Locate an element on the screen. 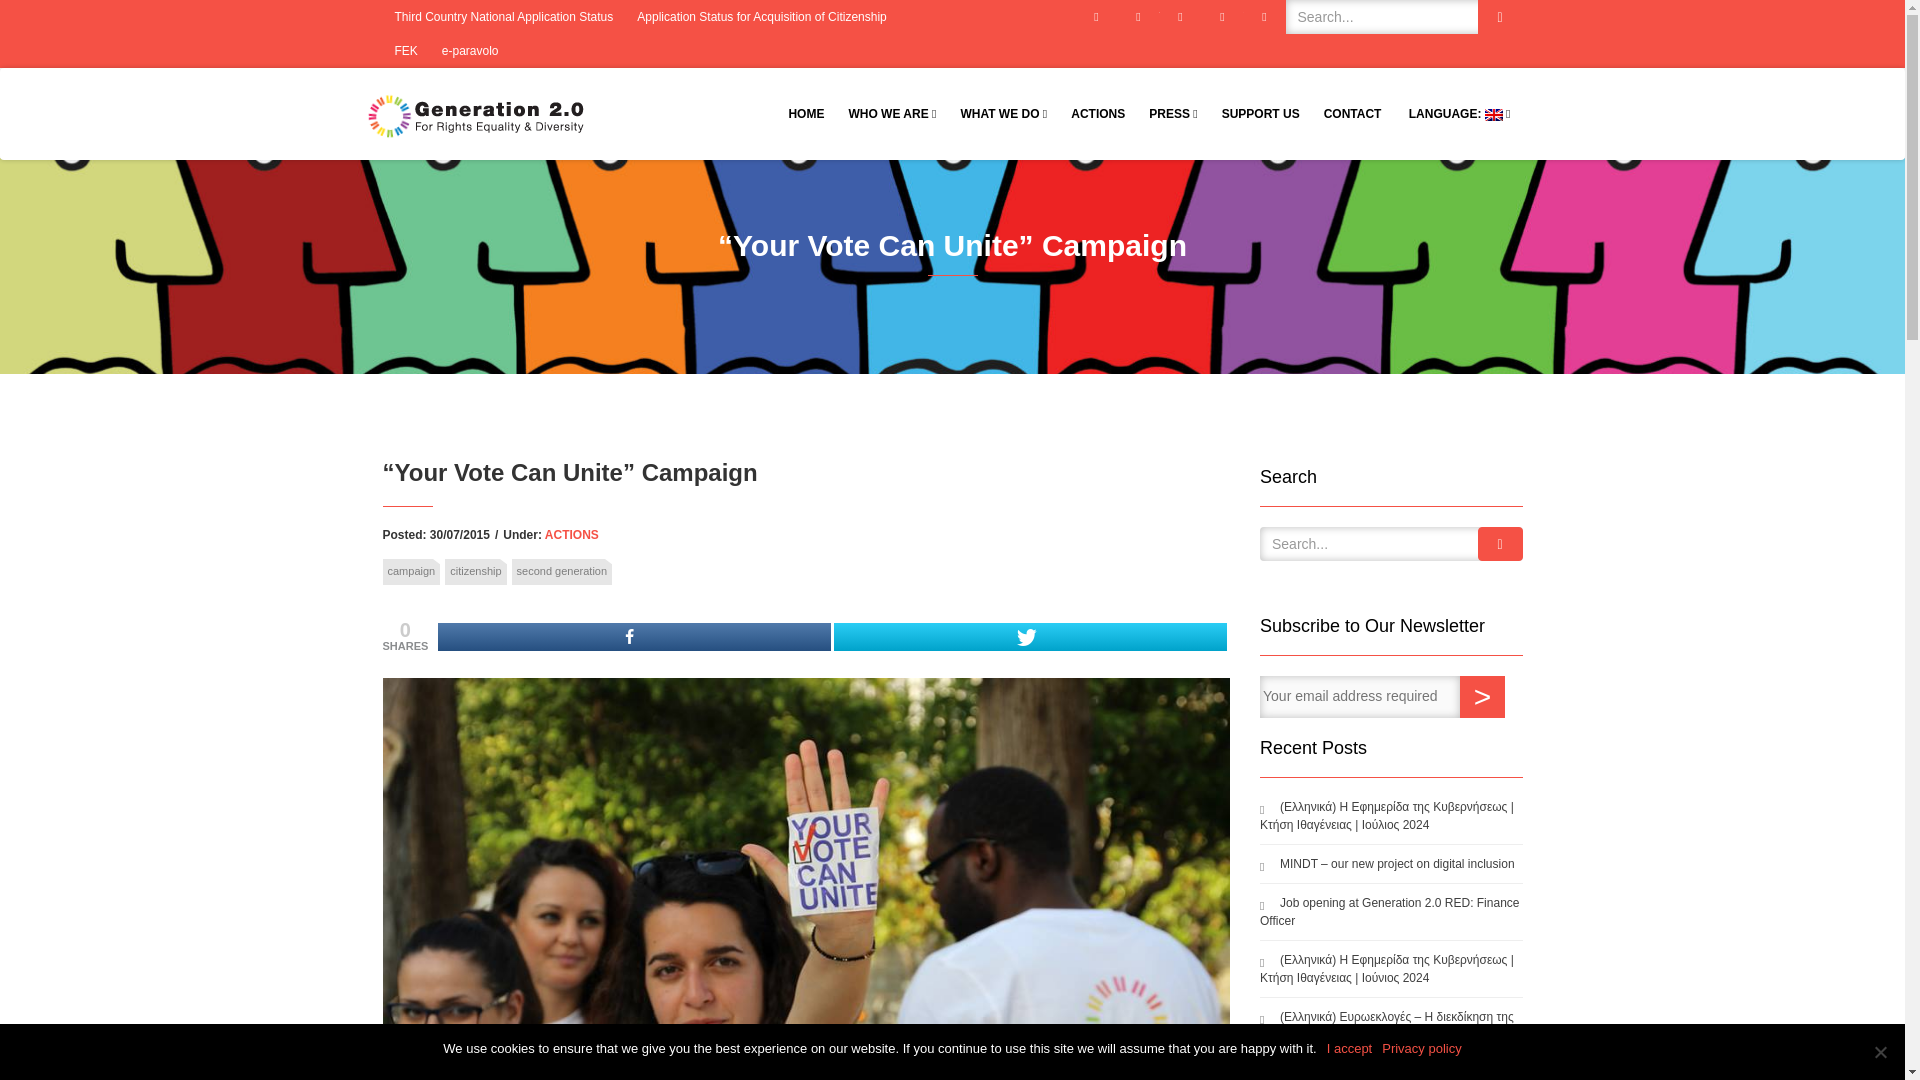 The image size is (1920, 1080). Who we are is located at coordinates (892, 114).